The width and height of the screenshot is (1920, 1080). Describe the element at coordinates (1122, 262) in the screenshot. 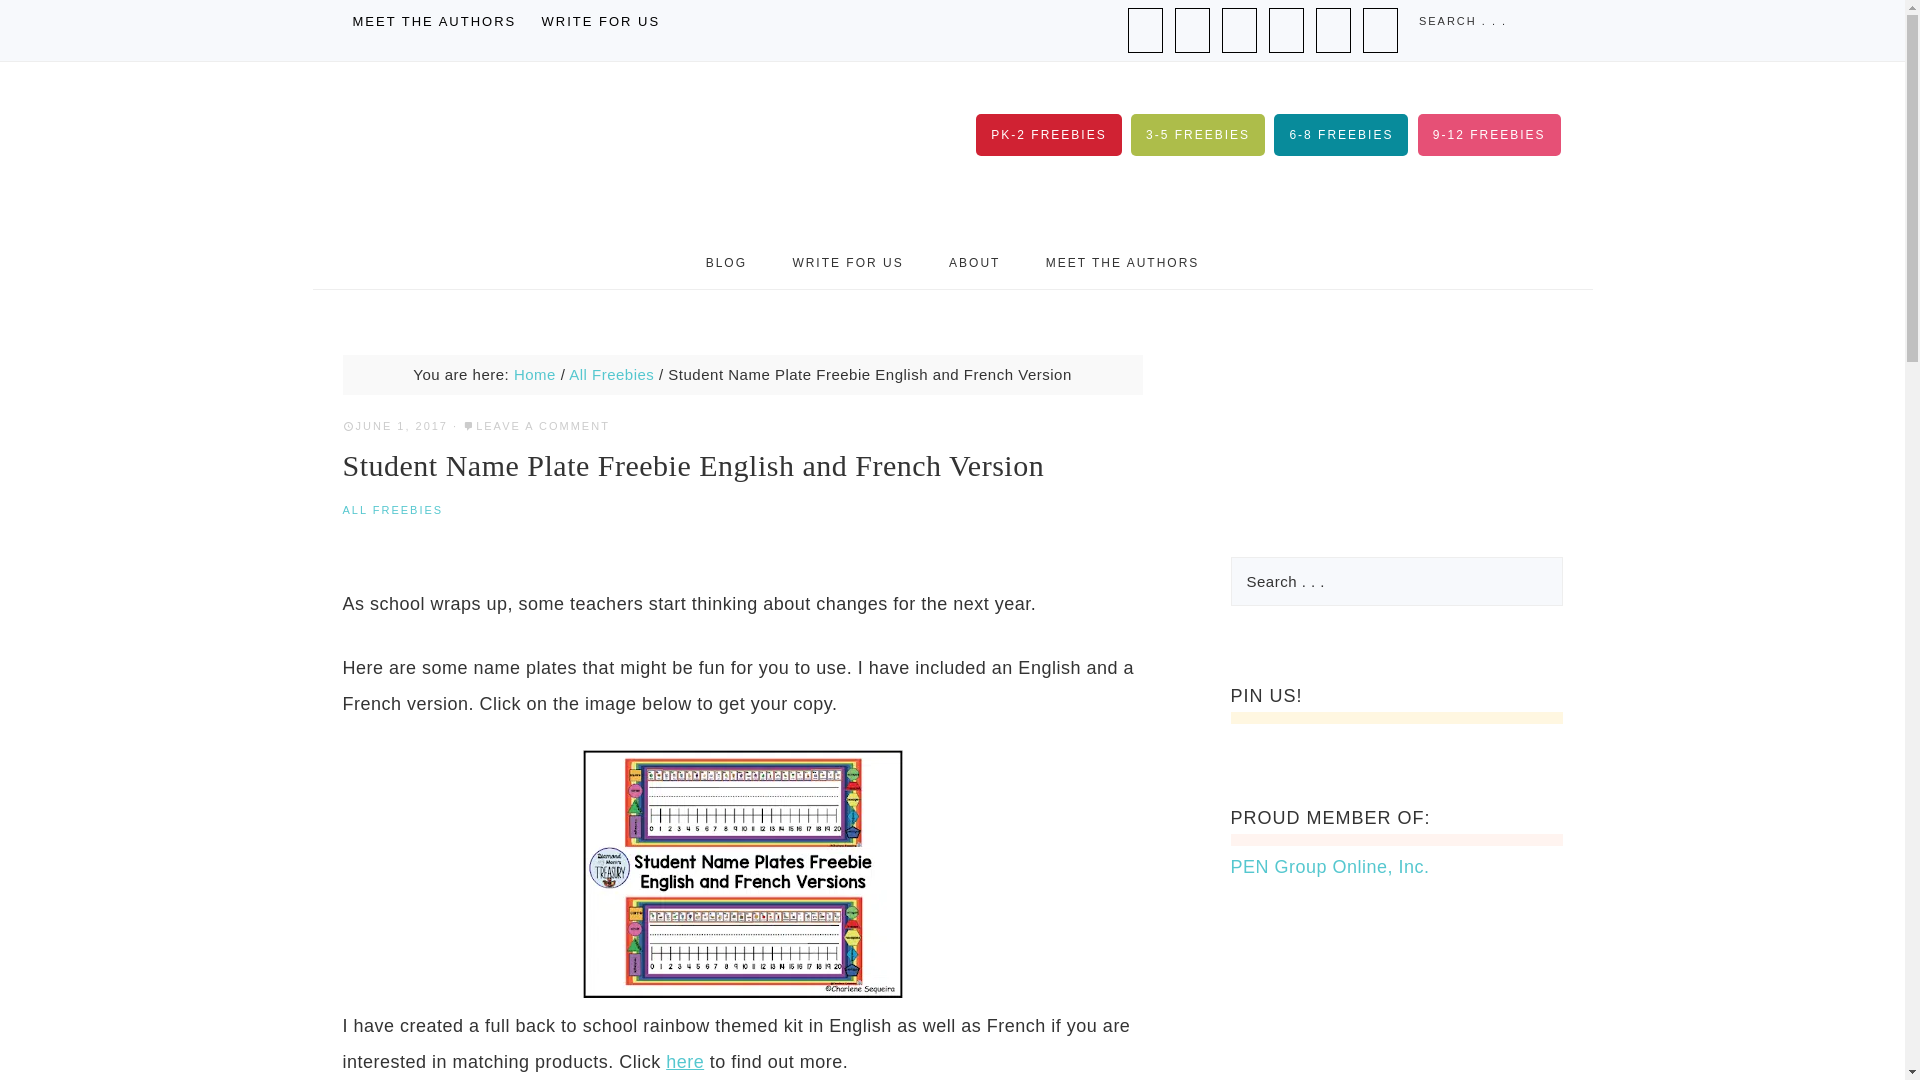

I see `MEET THE AUTHORS` at that location.